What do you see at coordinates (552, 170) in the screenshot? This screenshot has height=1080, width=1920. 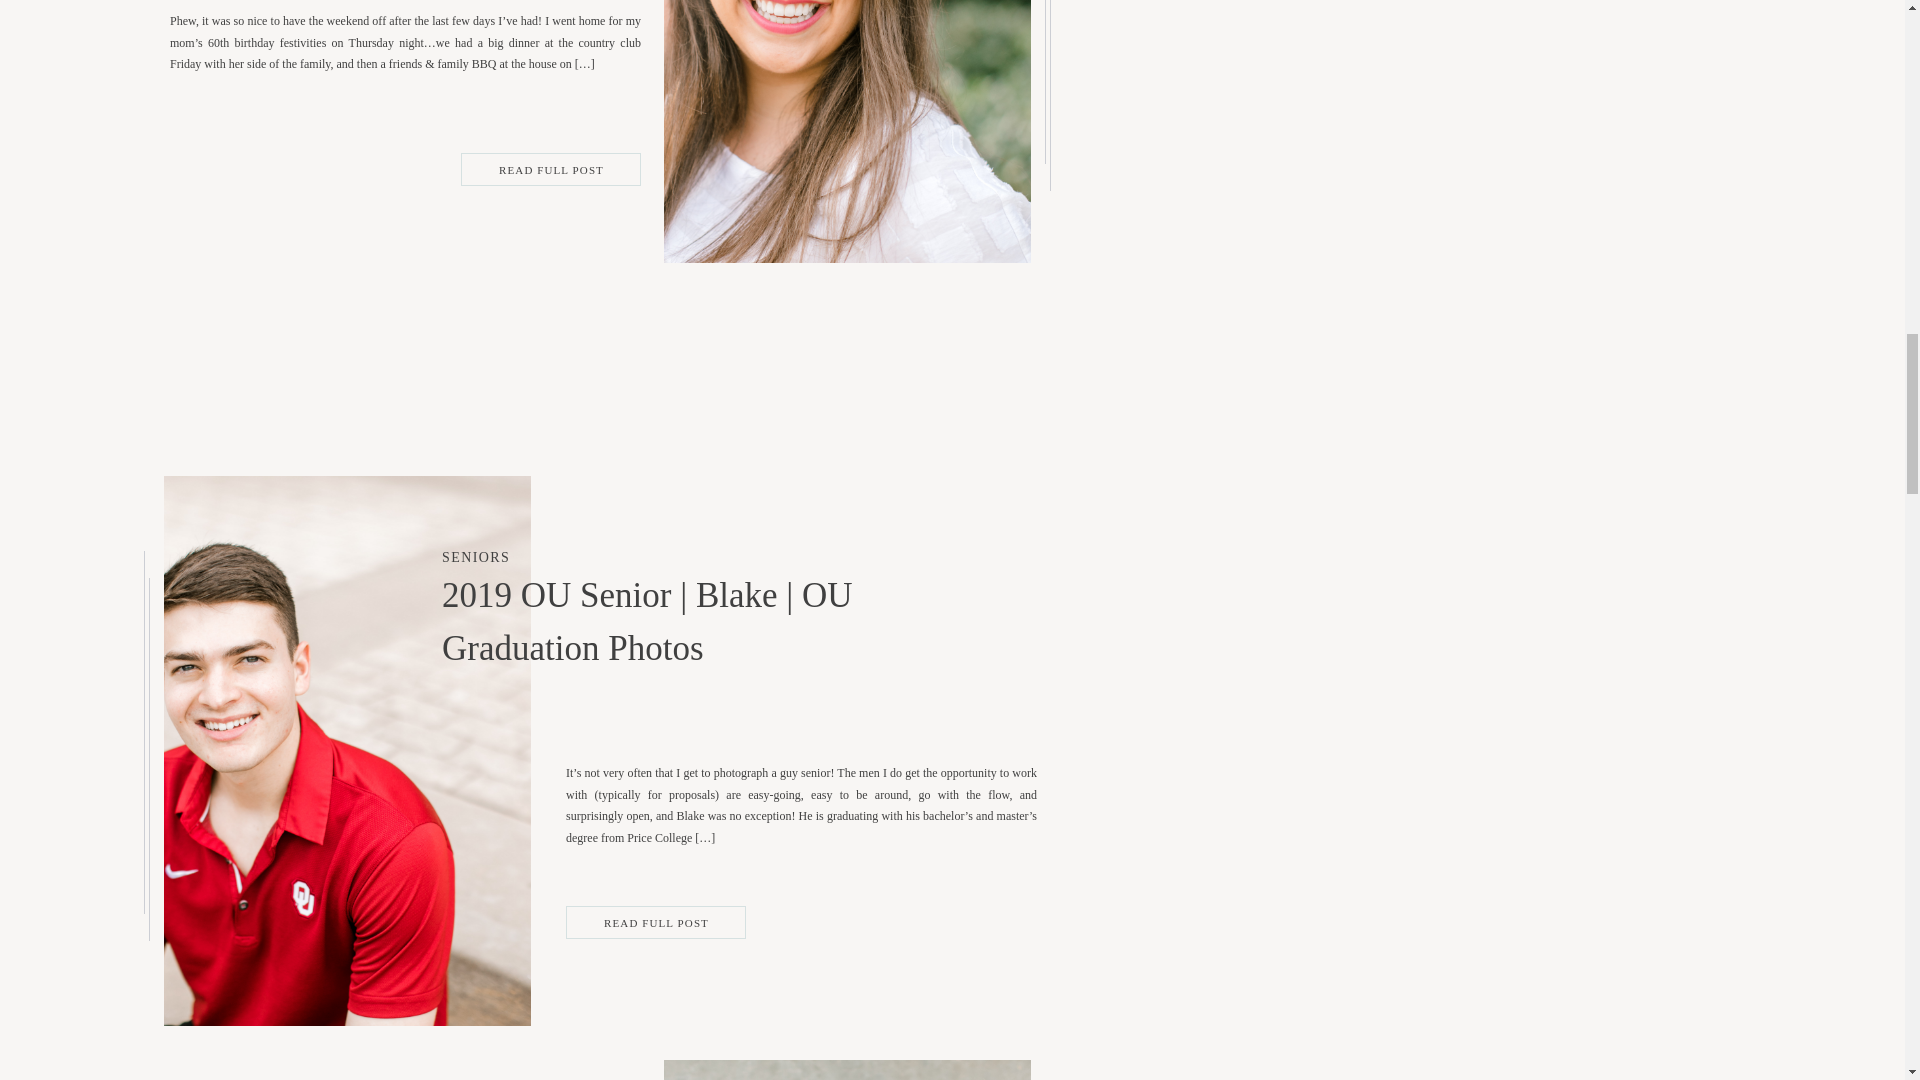 I see `READ FULL POST` at bounding box center [552, 170].